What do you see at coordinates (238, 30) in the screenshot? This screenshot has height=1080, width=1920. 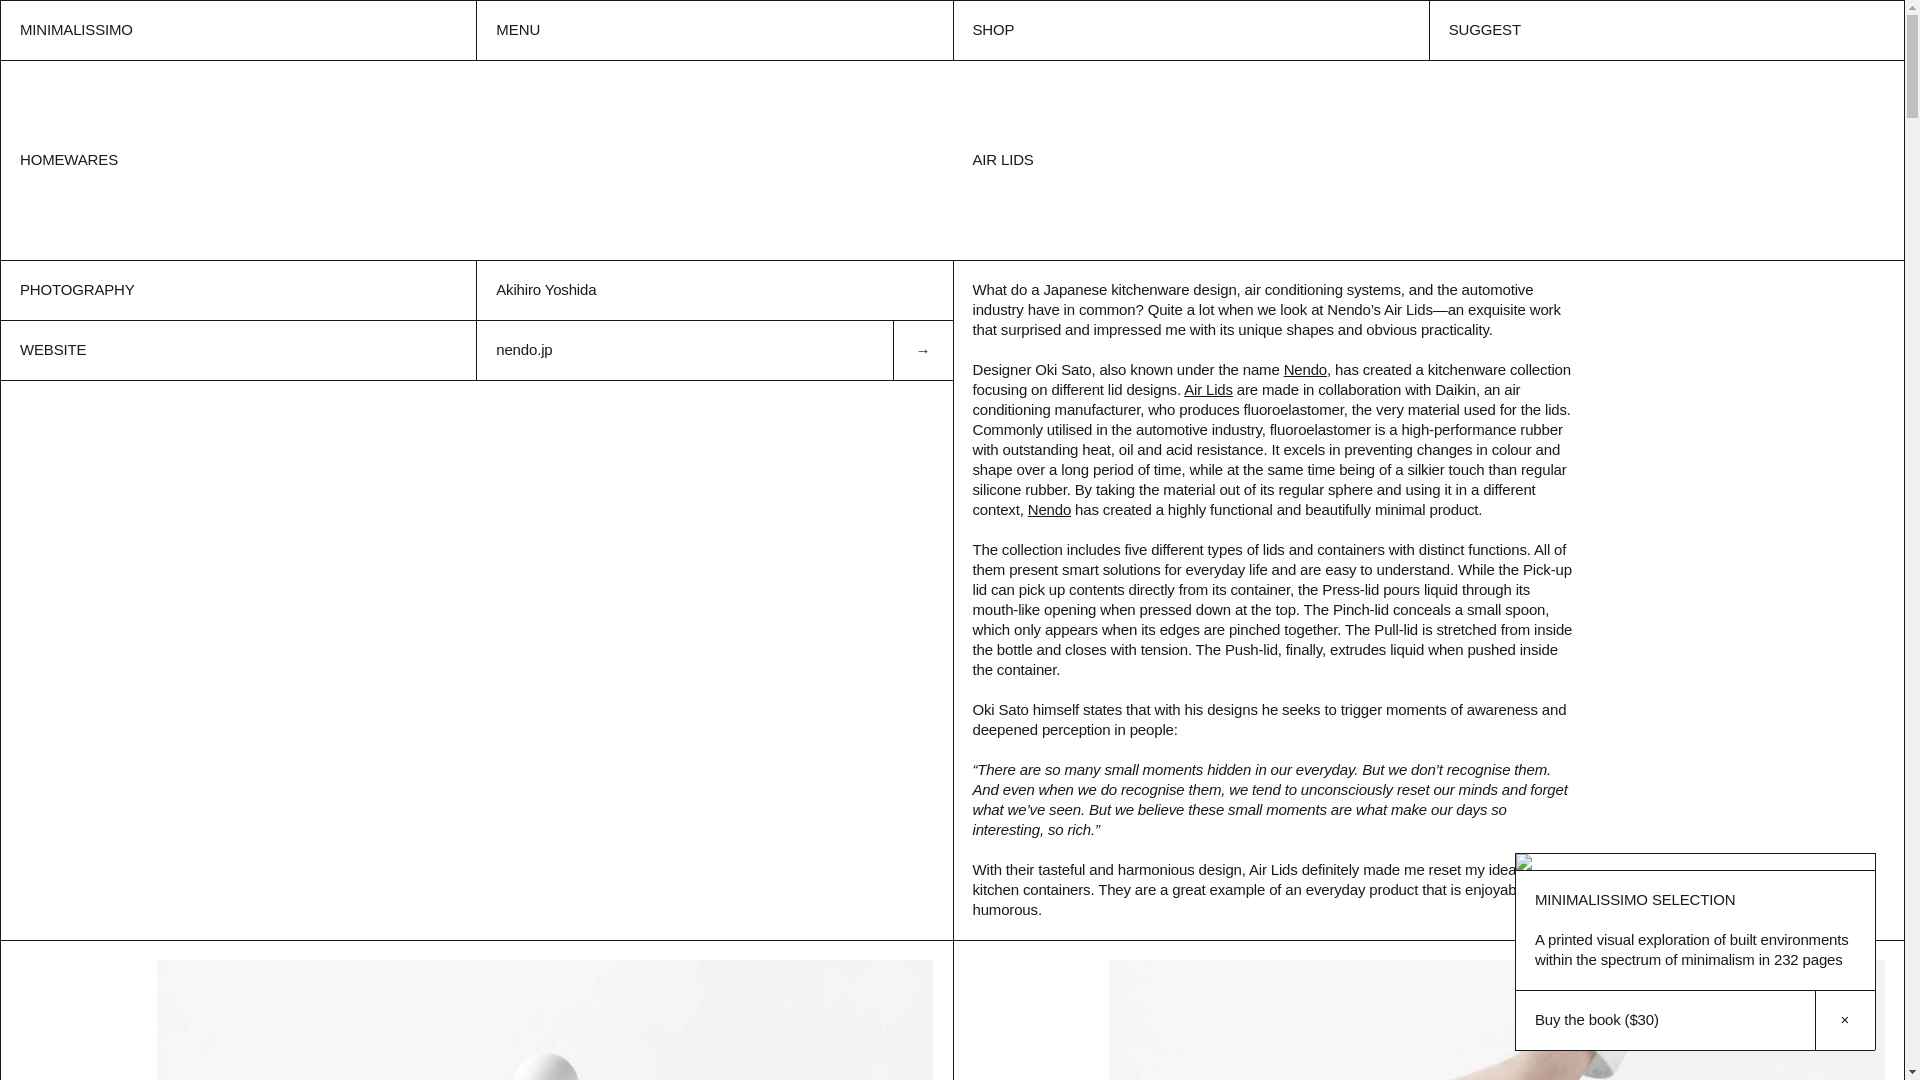 I see `MINIMALISSIMO` at bounding box center [238, 30].